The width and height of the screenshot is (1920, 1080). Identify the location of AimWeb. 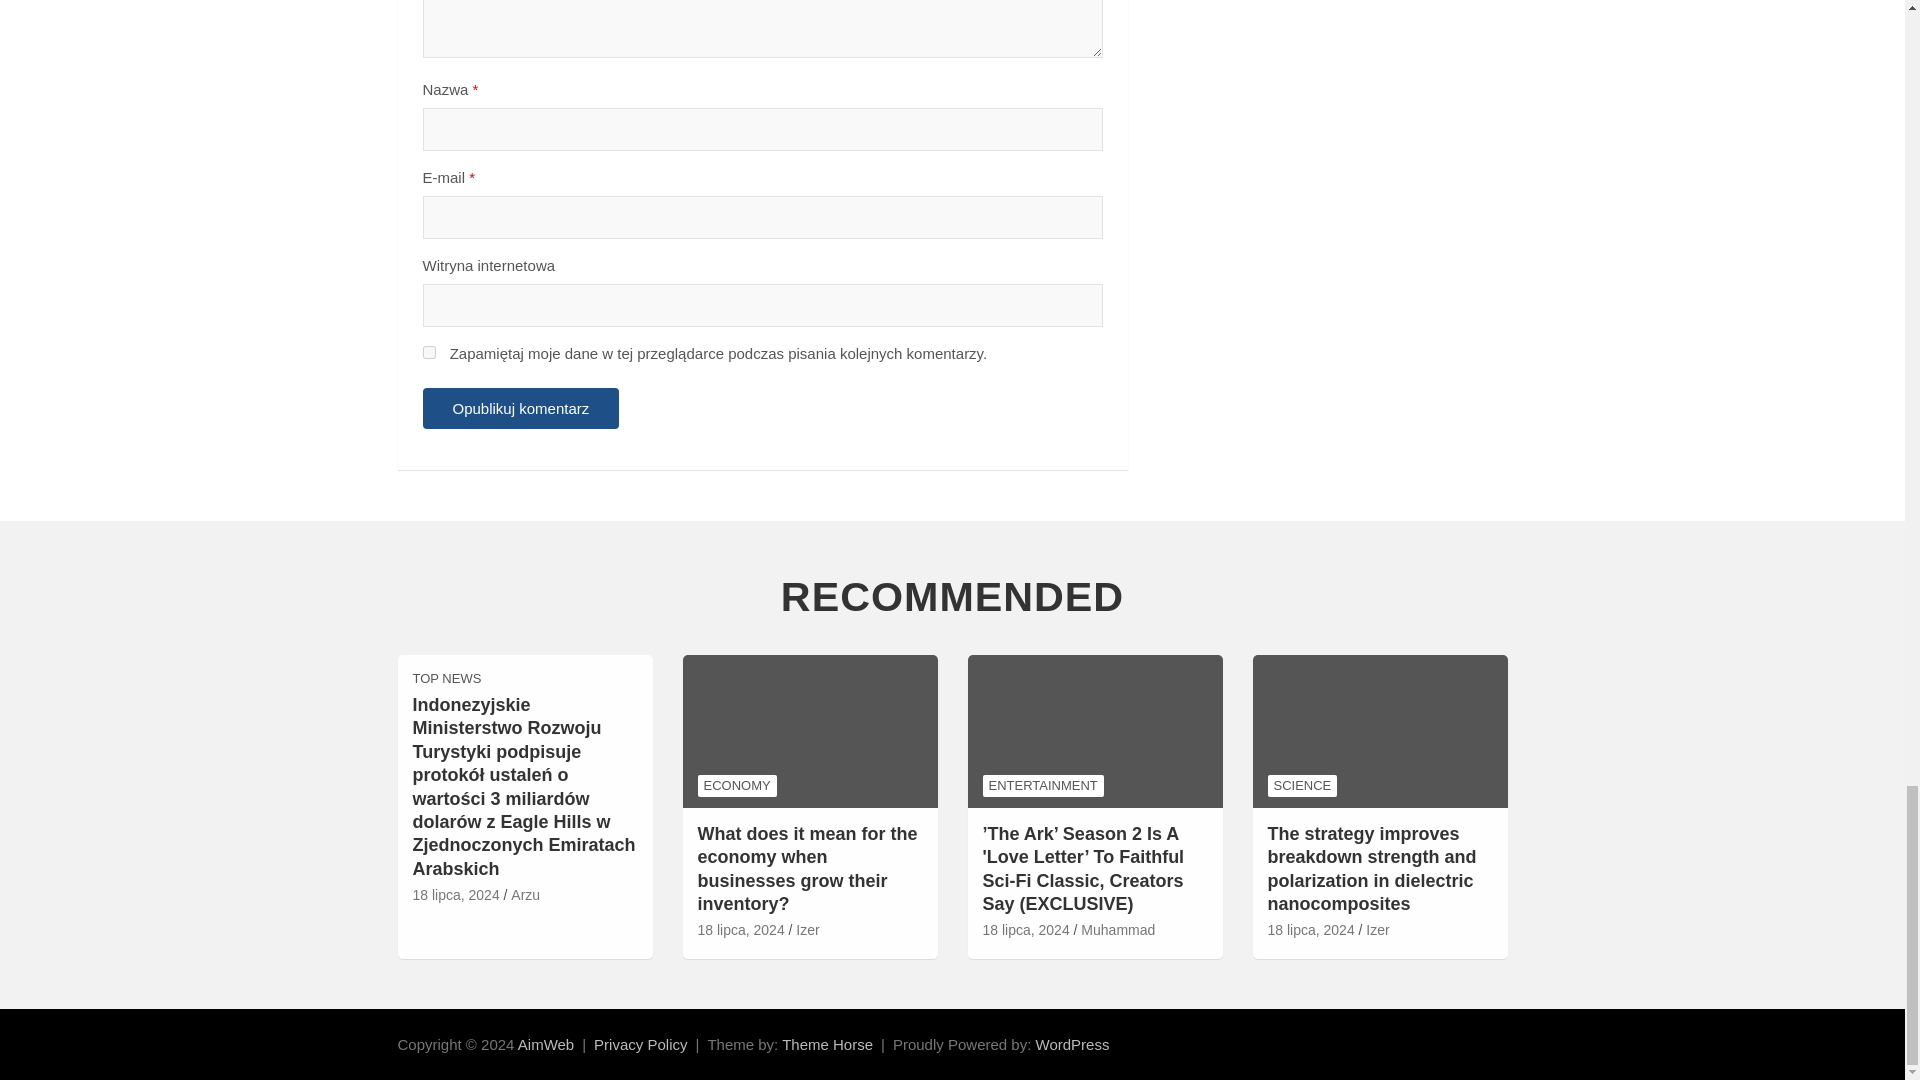
(546, 1044).